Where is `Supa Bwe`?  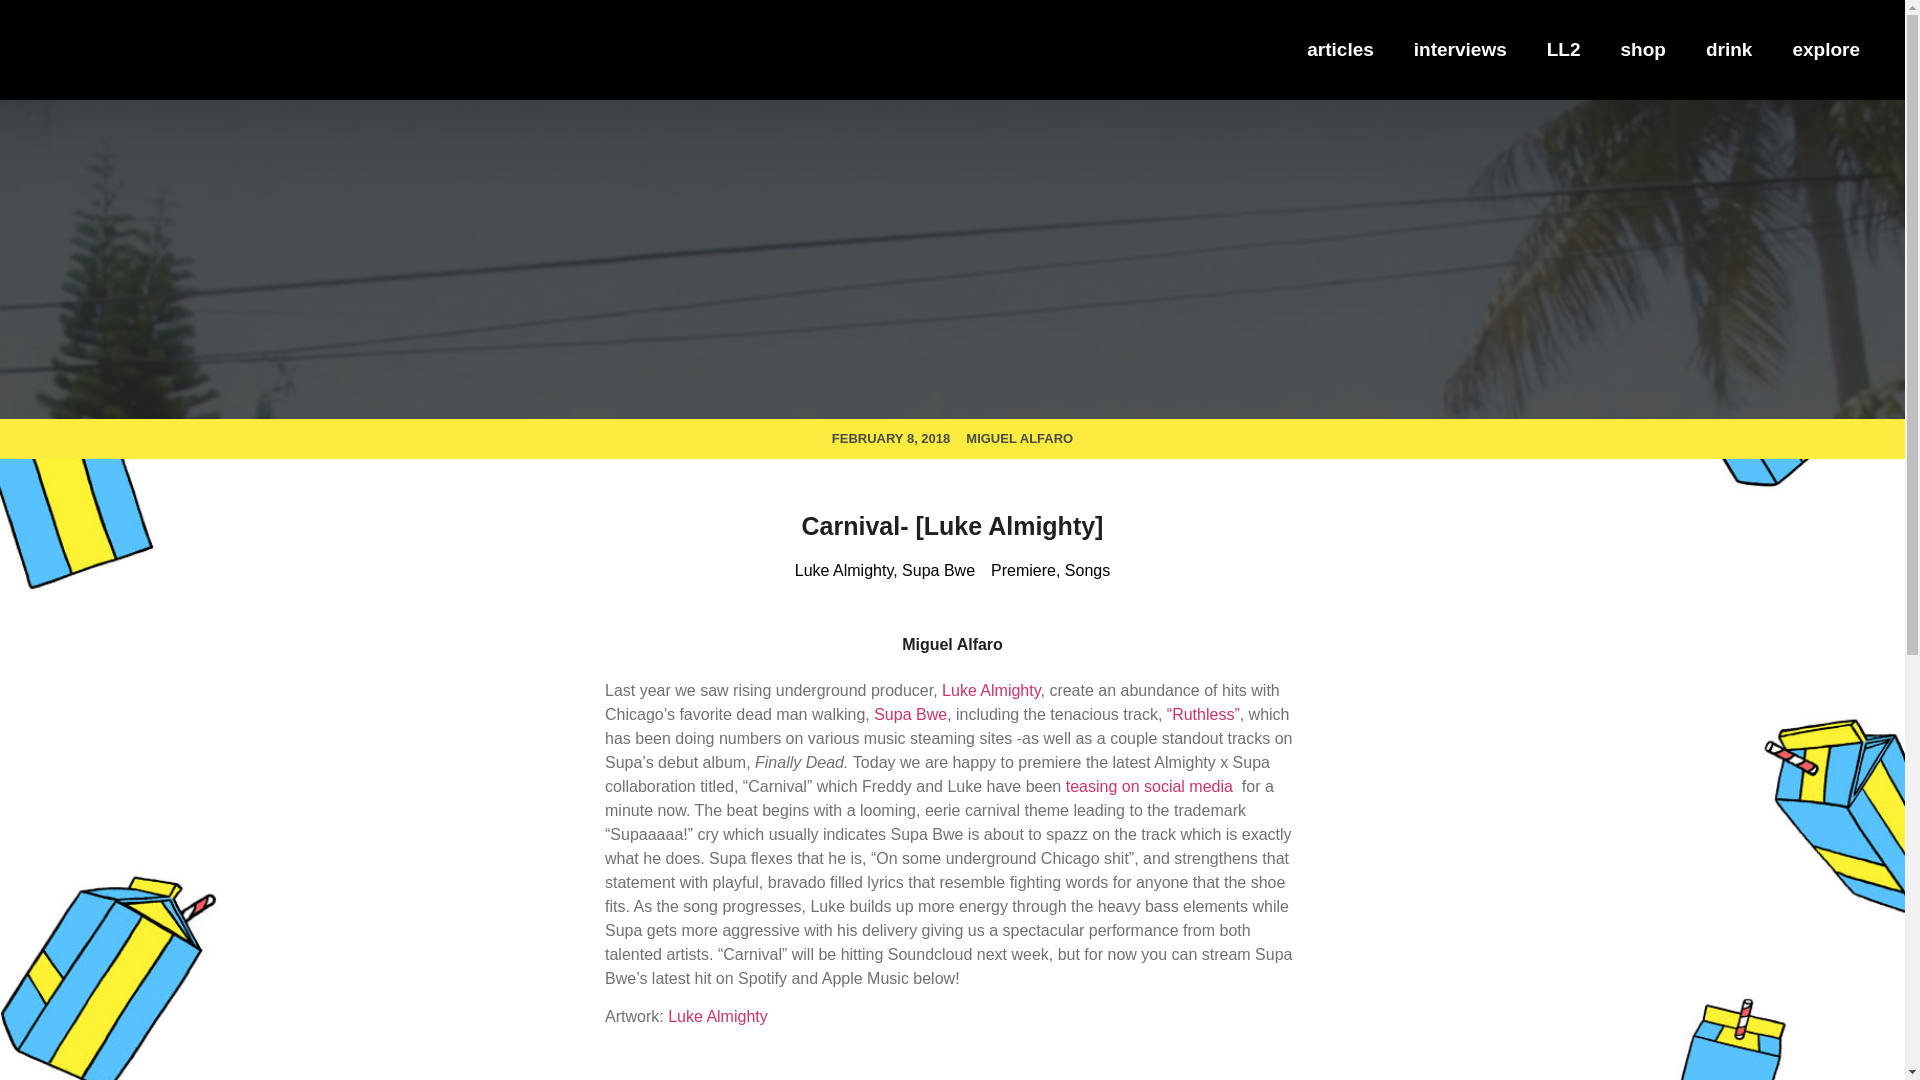
Supa Bwe is located at coordinates (910, 714).